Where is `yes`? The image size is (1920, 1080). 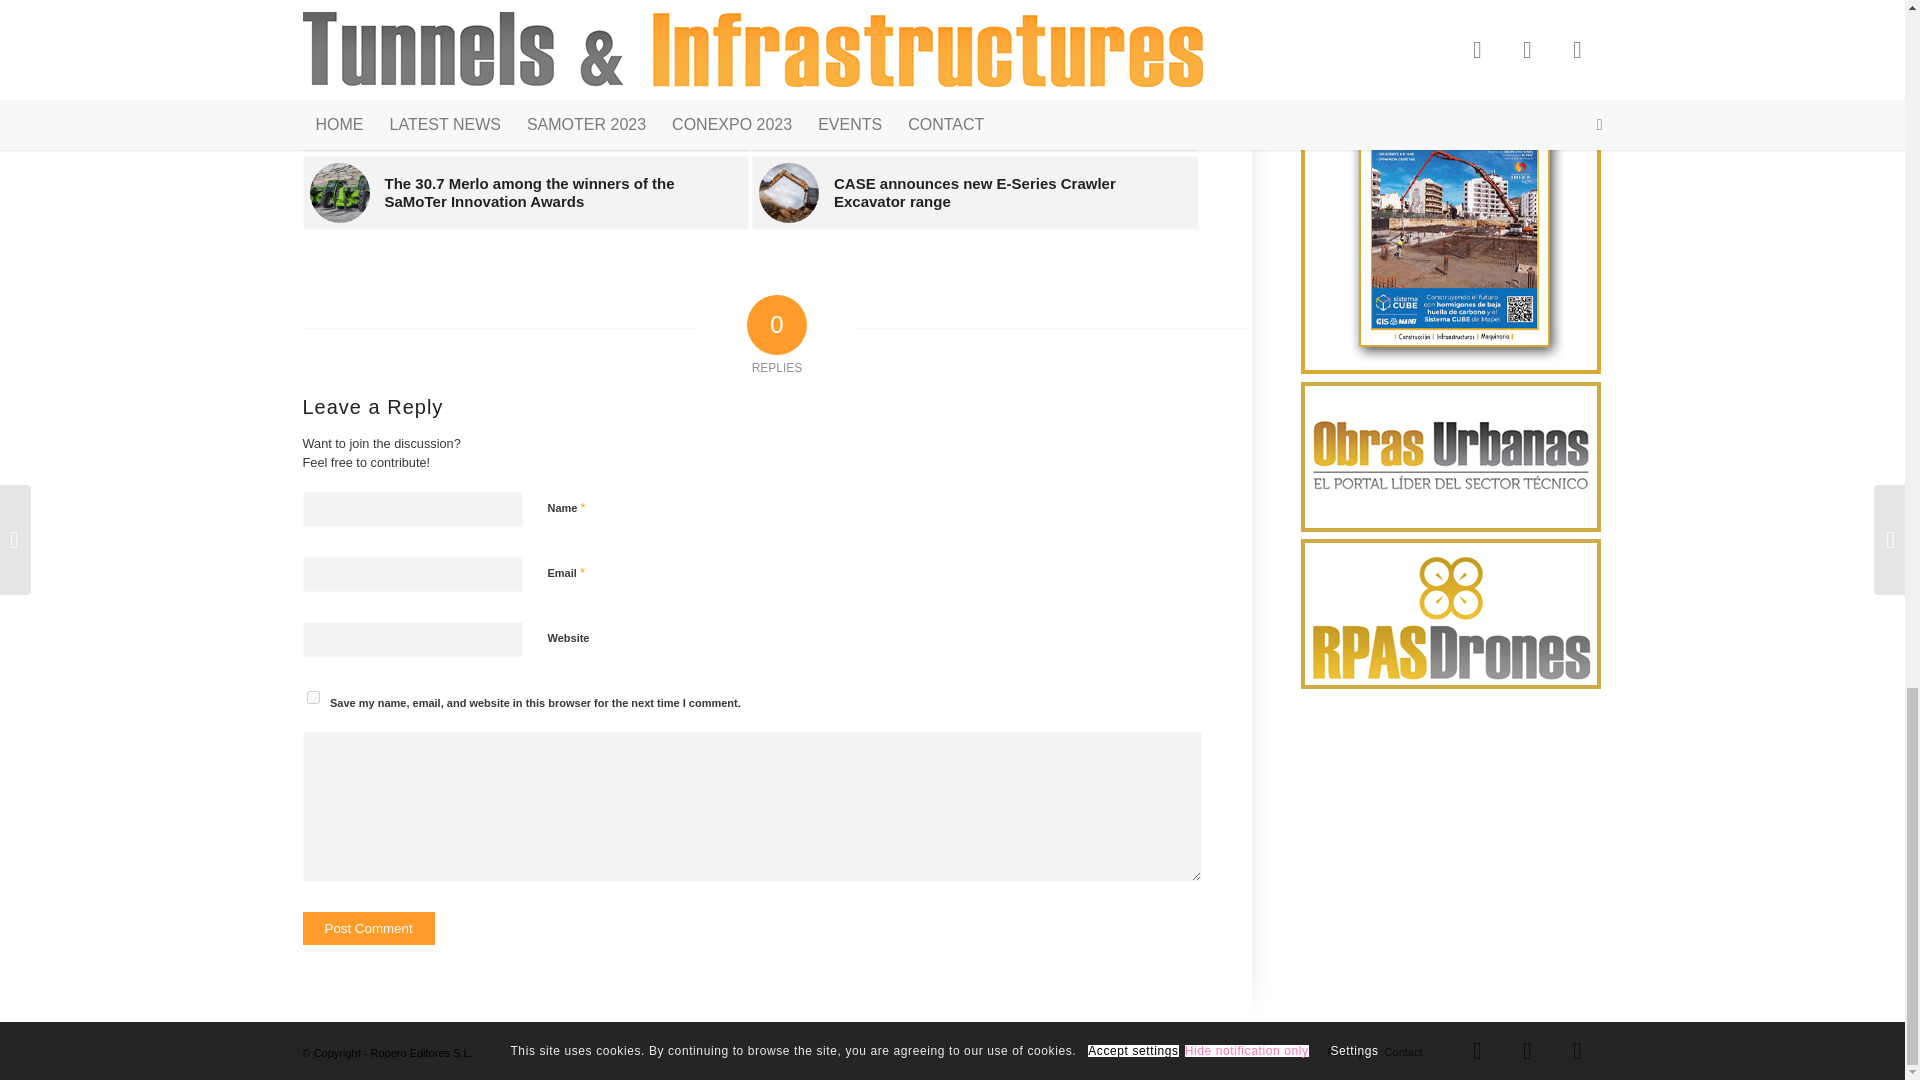
yes is located at coordinates (312, 698).